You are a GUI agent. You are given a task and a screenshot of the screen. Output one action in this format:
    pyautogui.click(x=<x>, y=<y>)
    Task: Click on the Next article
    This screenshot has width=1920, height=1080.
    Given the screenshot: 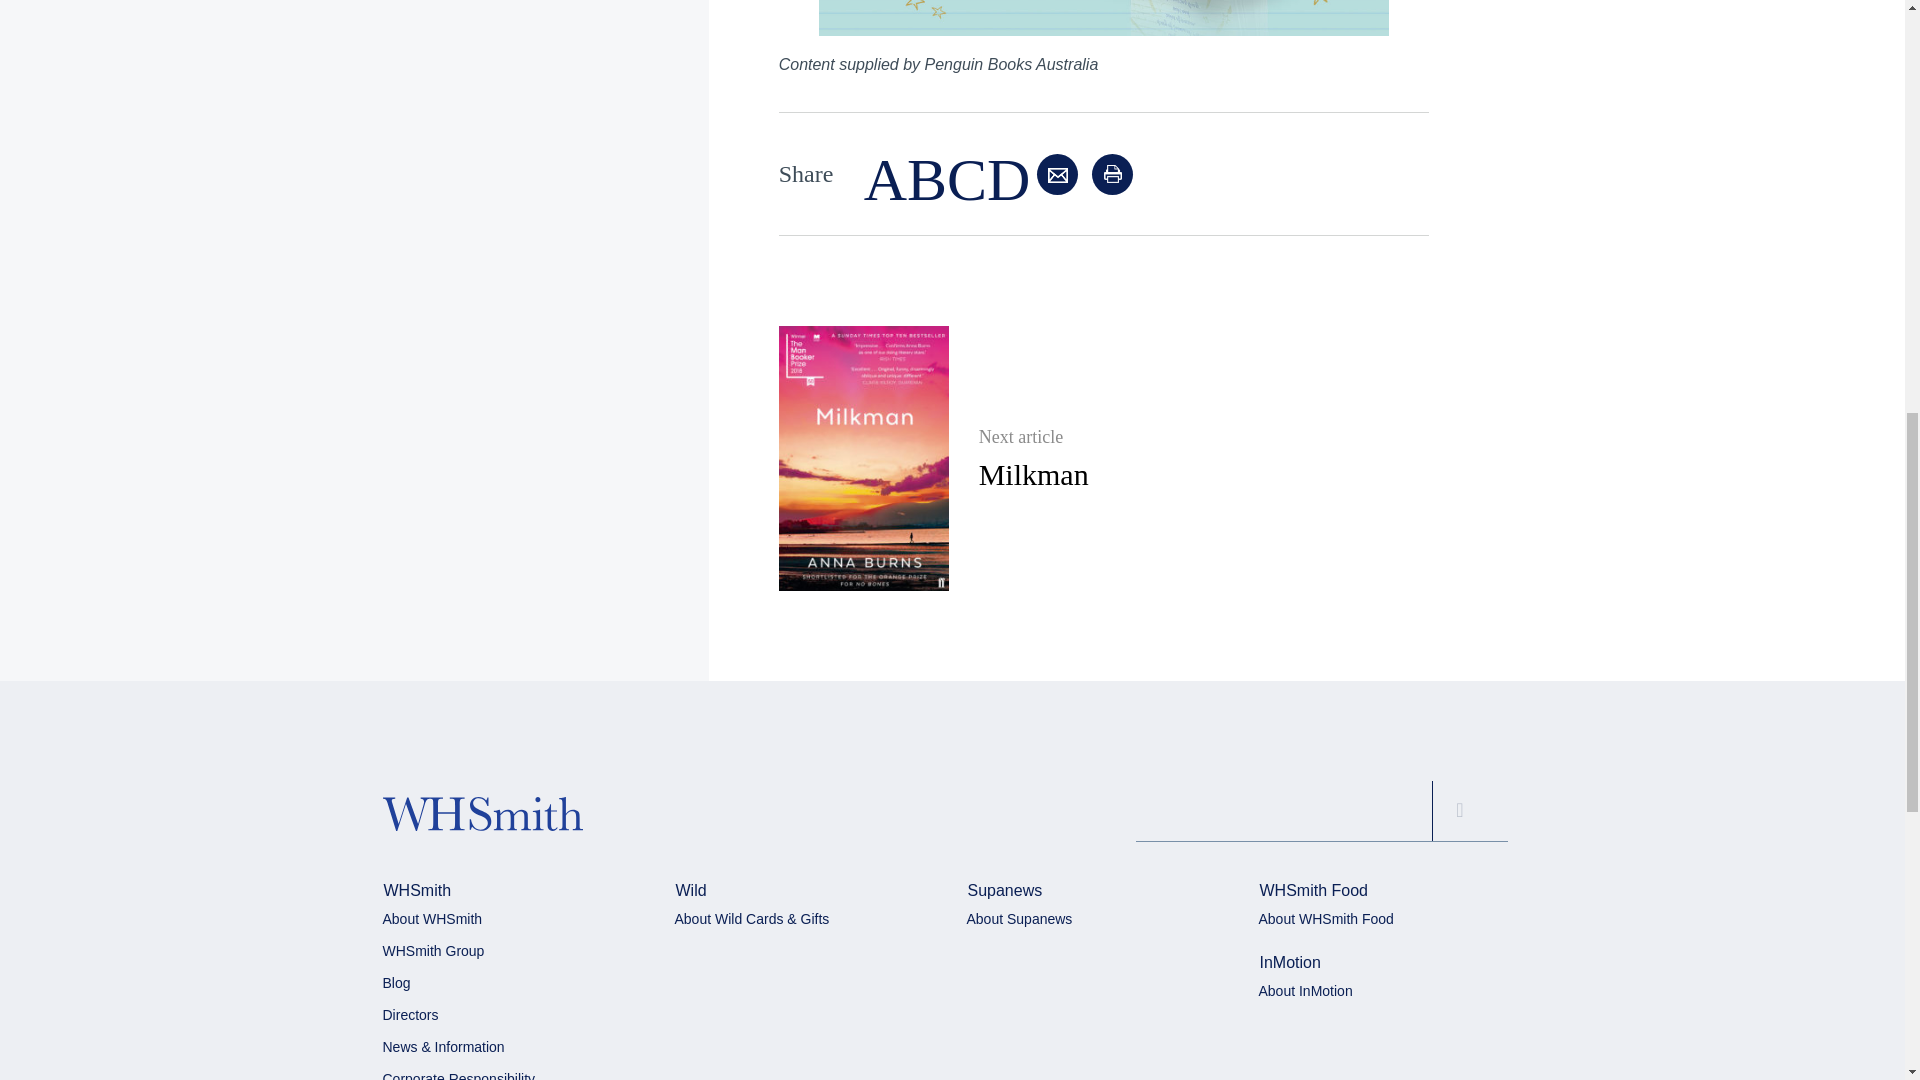 What is the action you would take?
    pyautogui.click(x=1034, y=438)
    